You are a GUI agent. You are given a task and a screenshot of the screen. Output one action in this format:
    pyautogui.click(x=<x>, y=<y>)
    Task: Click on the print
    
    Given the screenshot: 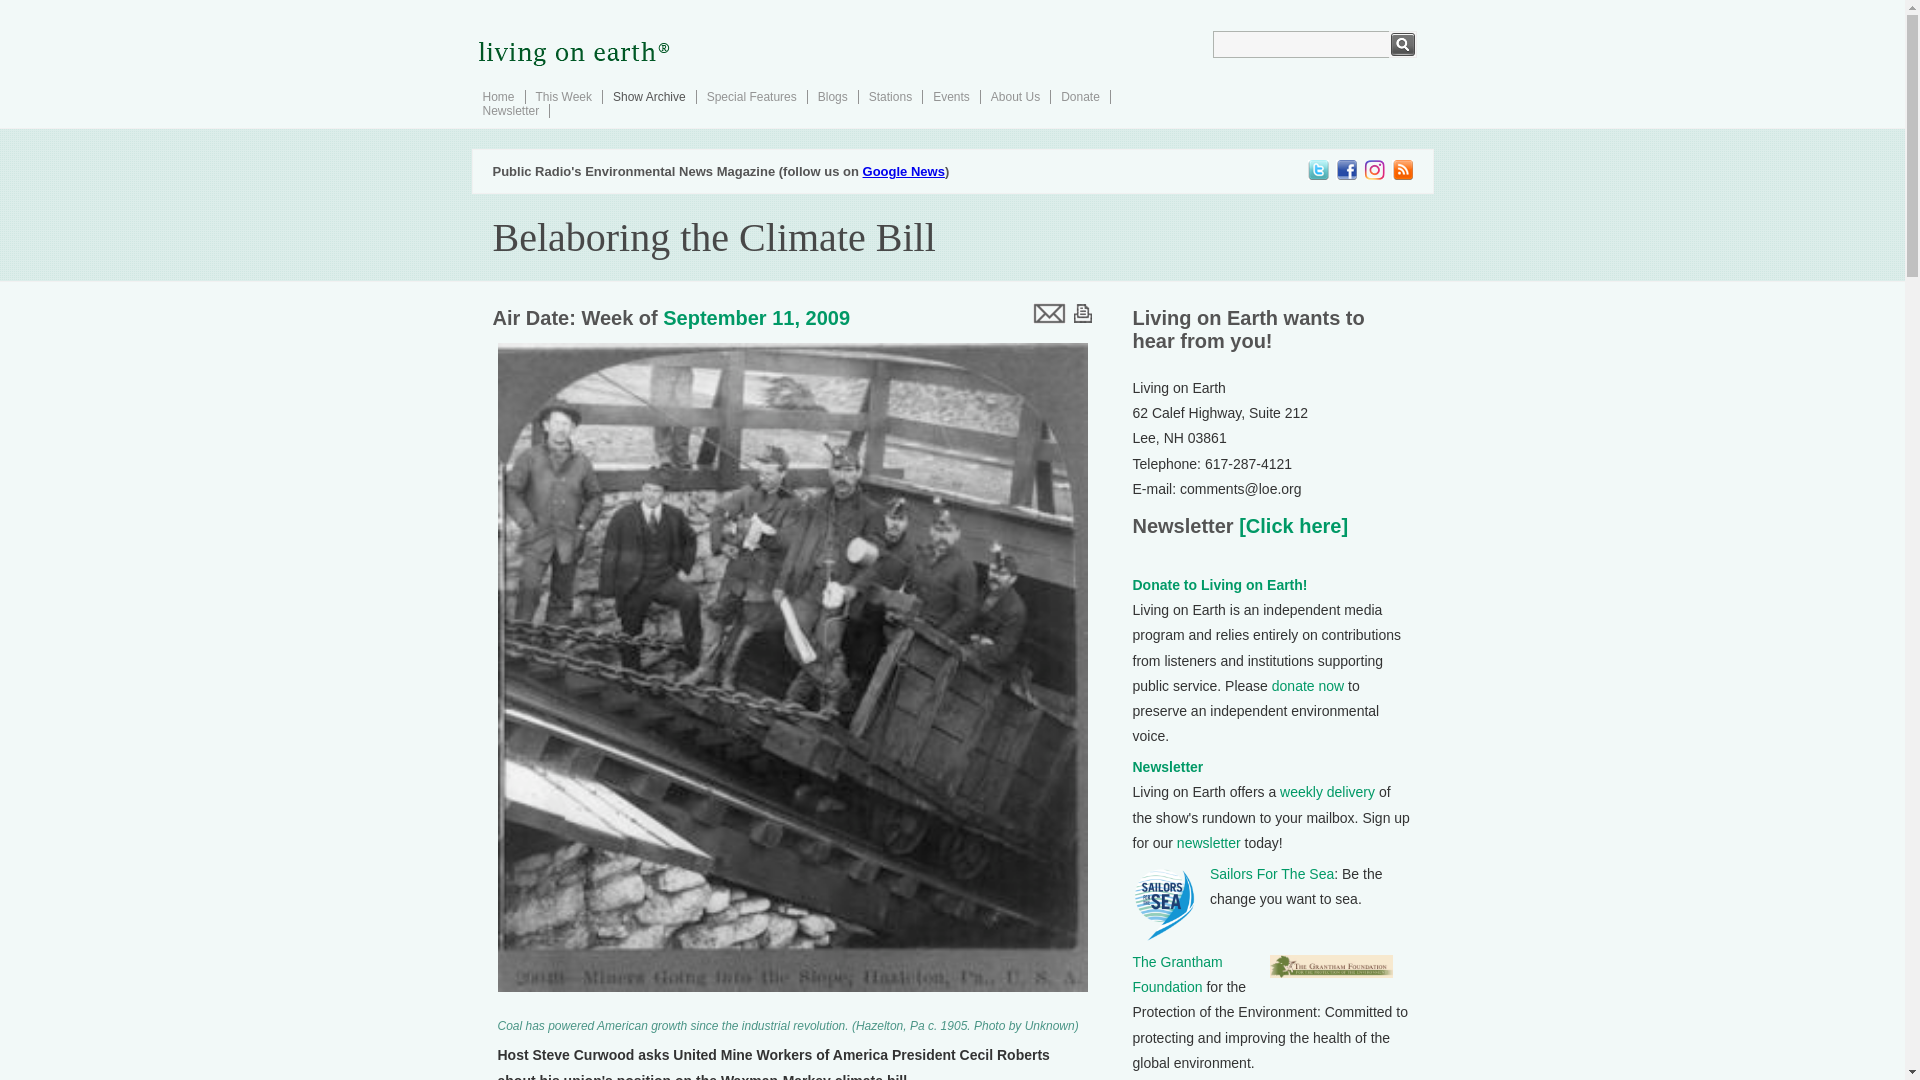 What is the action you would take?
    pyautogui.click(x=1082, y=312)
    